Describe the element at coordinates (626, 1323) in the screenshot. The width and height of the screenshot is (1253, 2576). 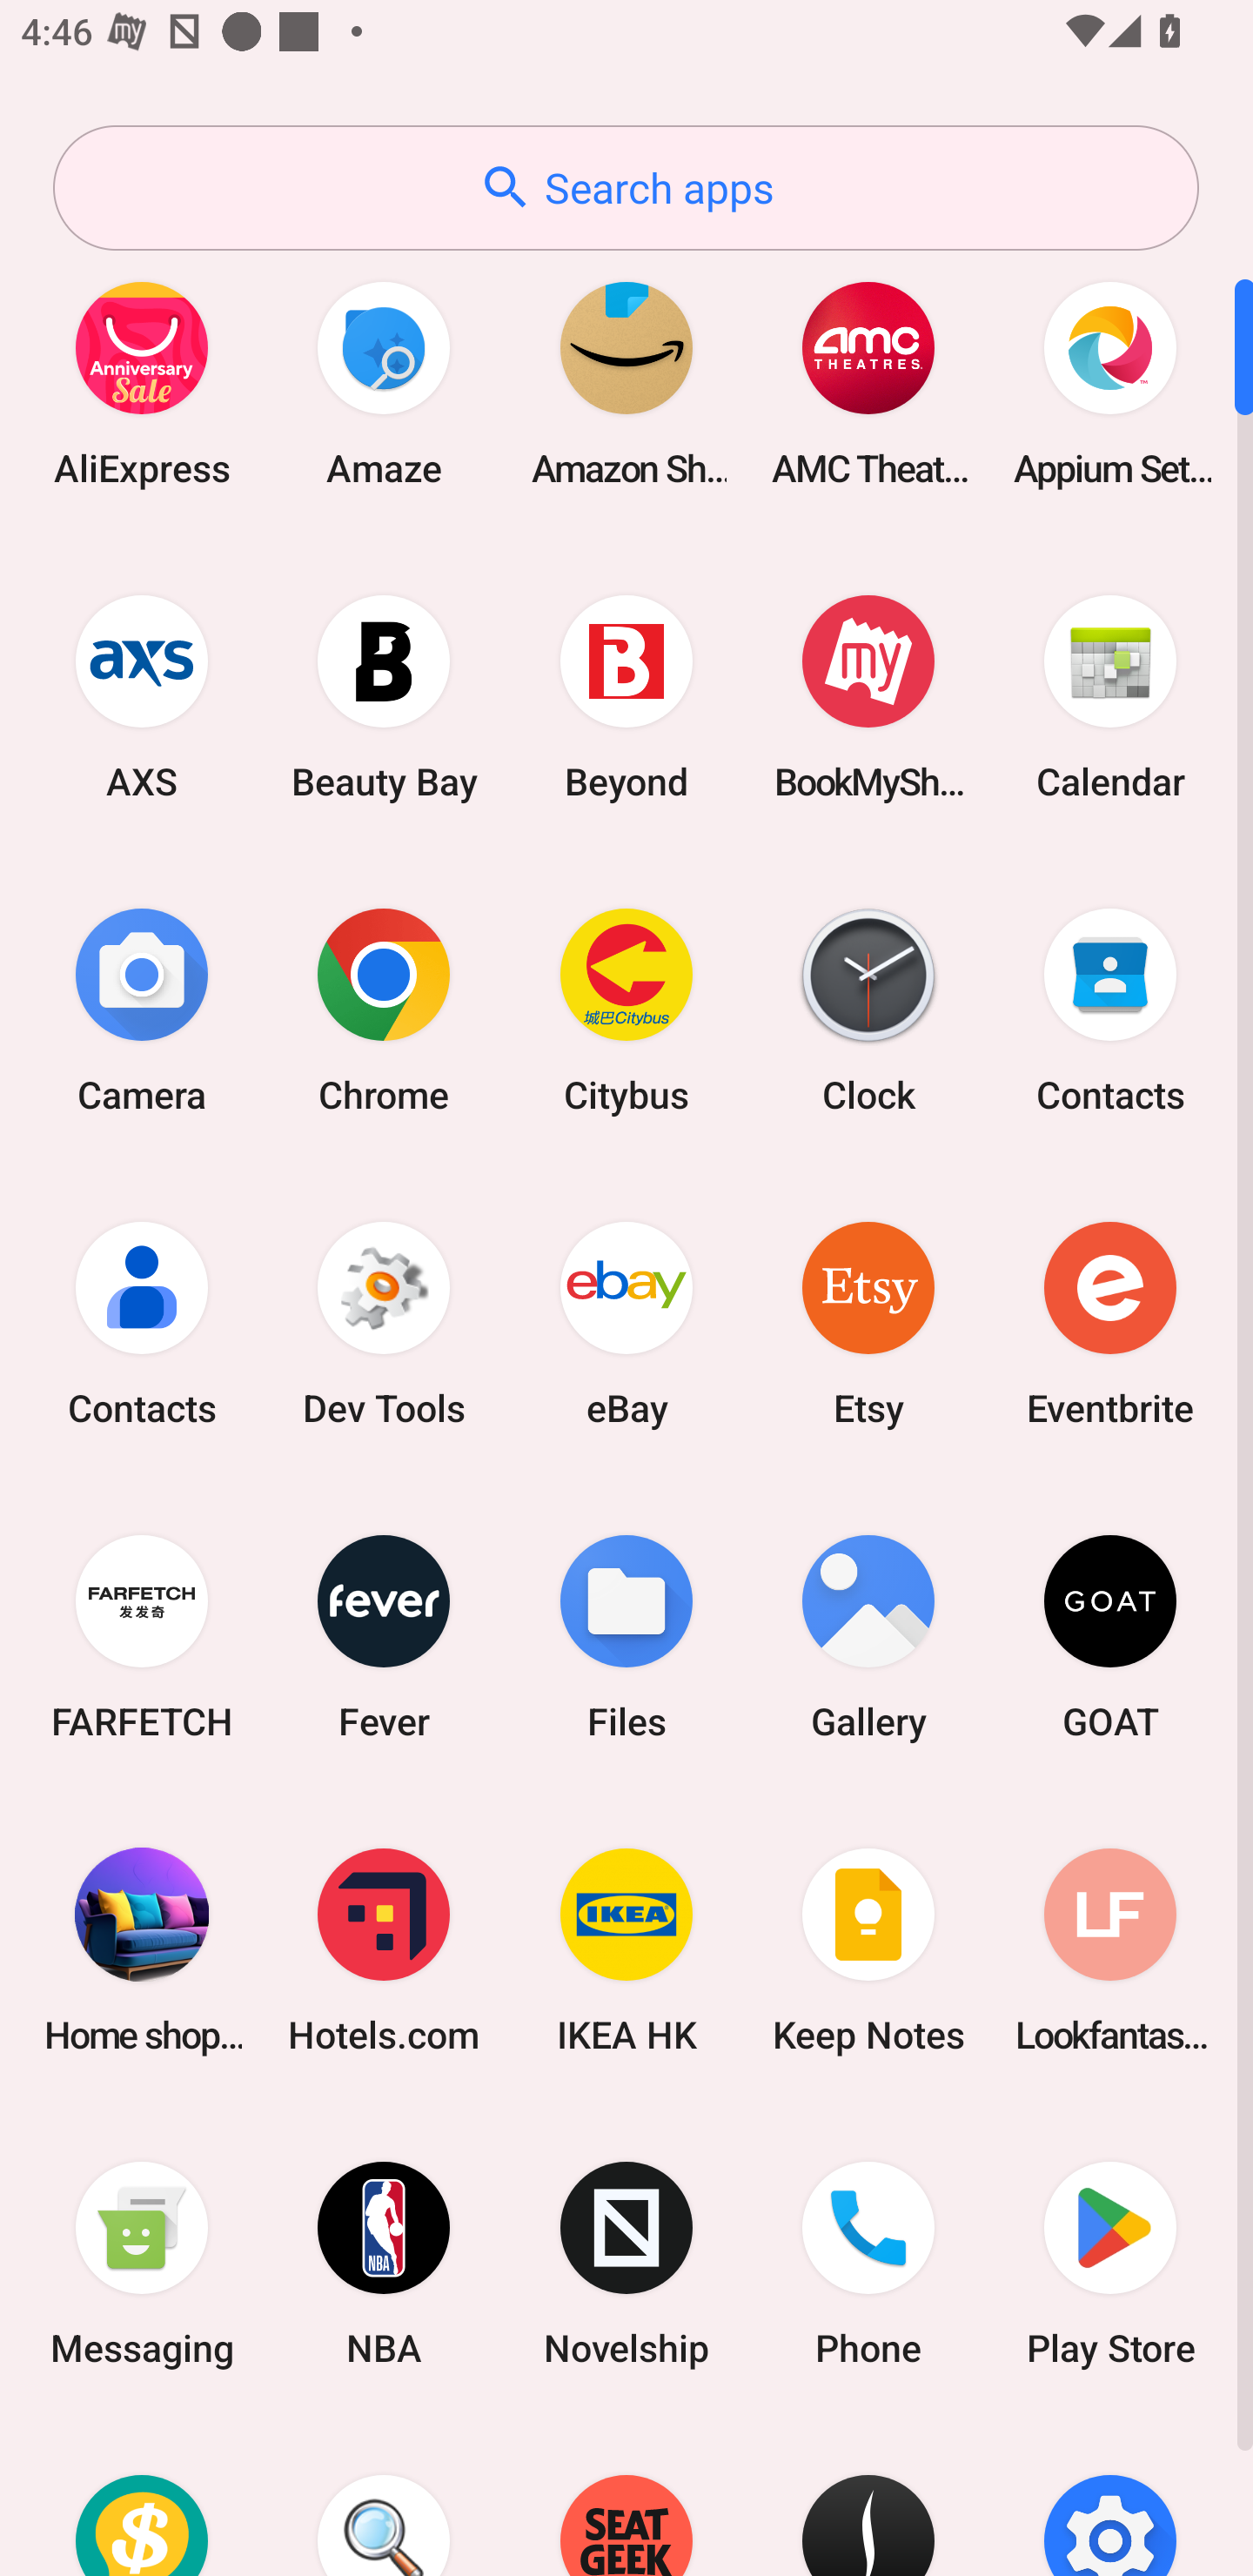
I see `eBay` at that location.